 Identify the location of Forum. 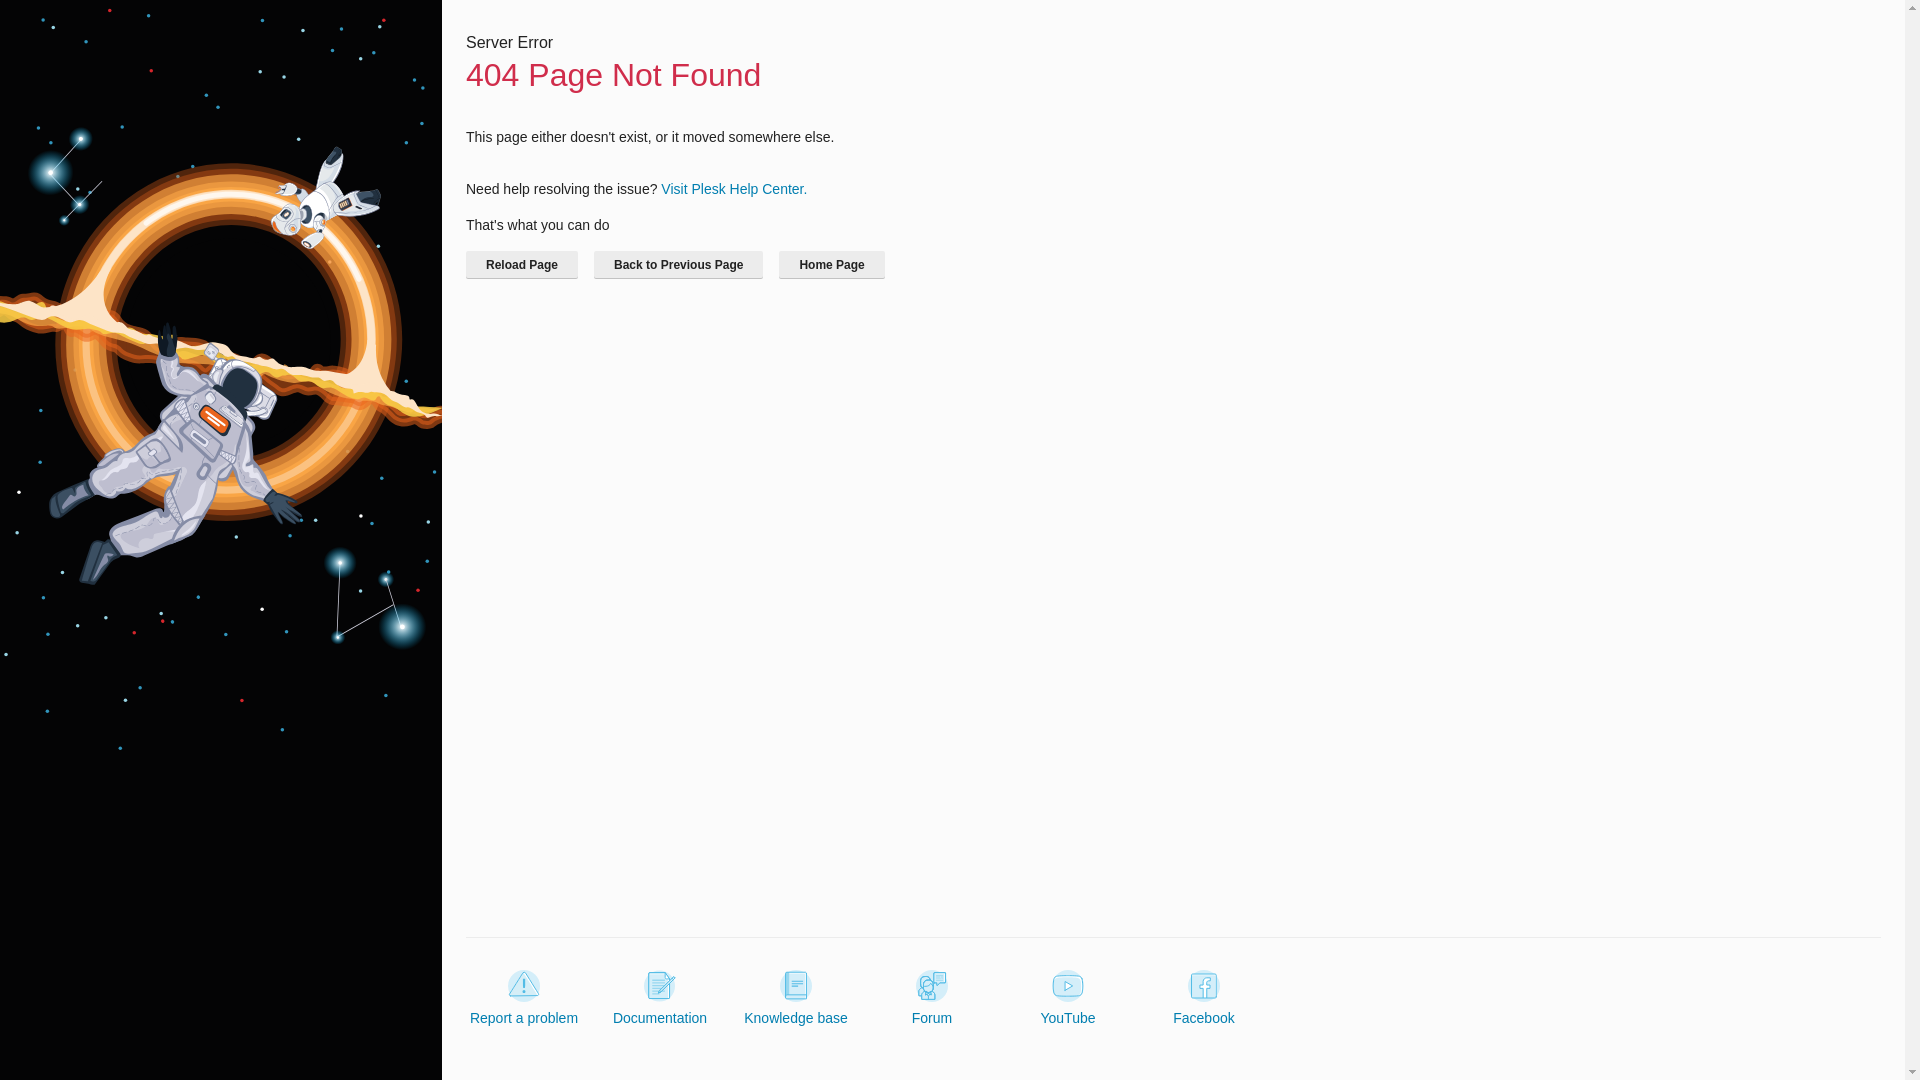
(932, 998).